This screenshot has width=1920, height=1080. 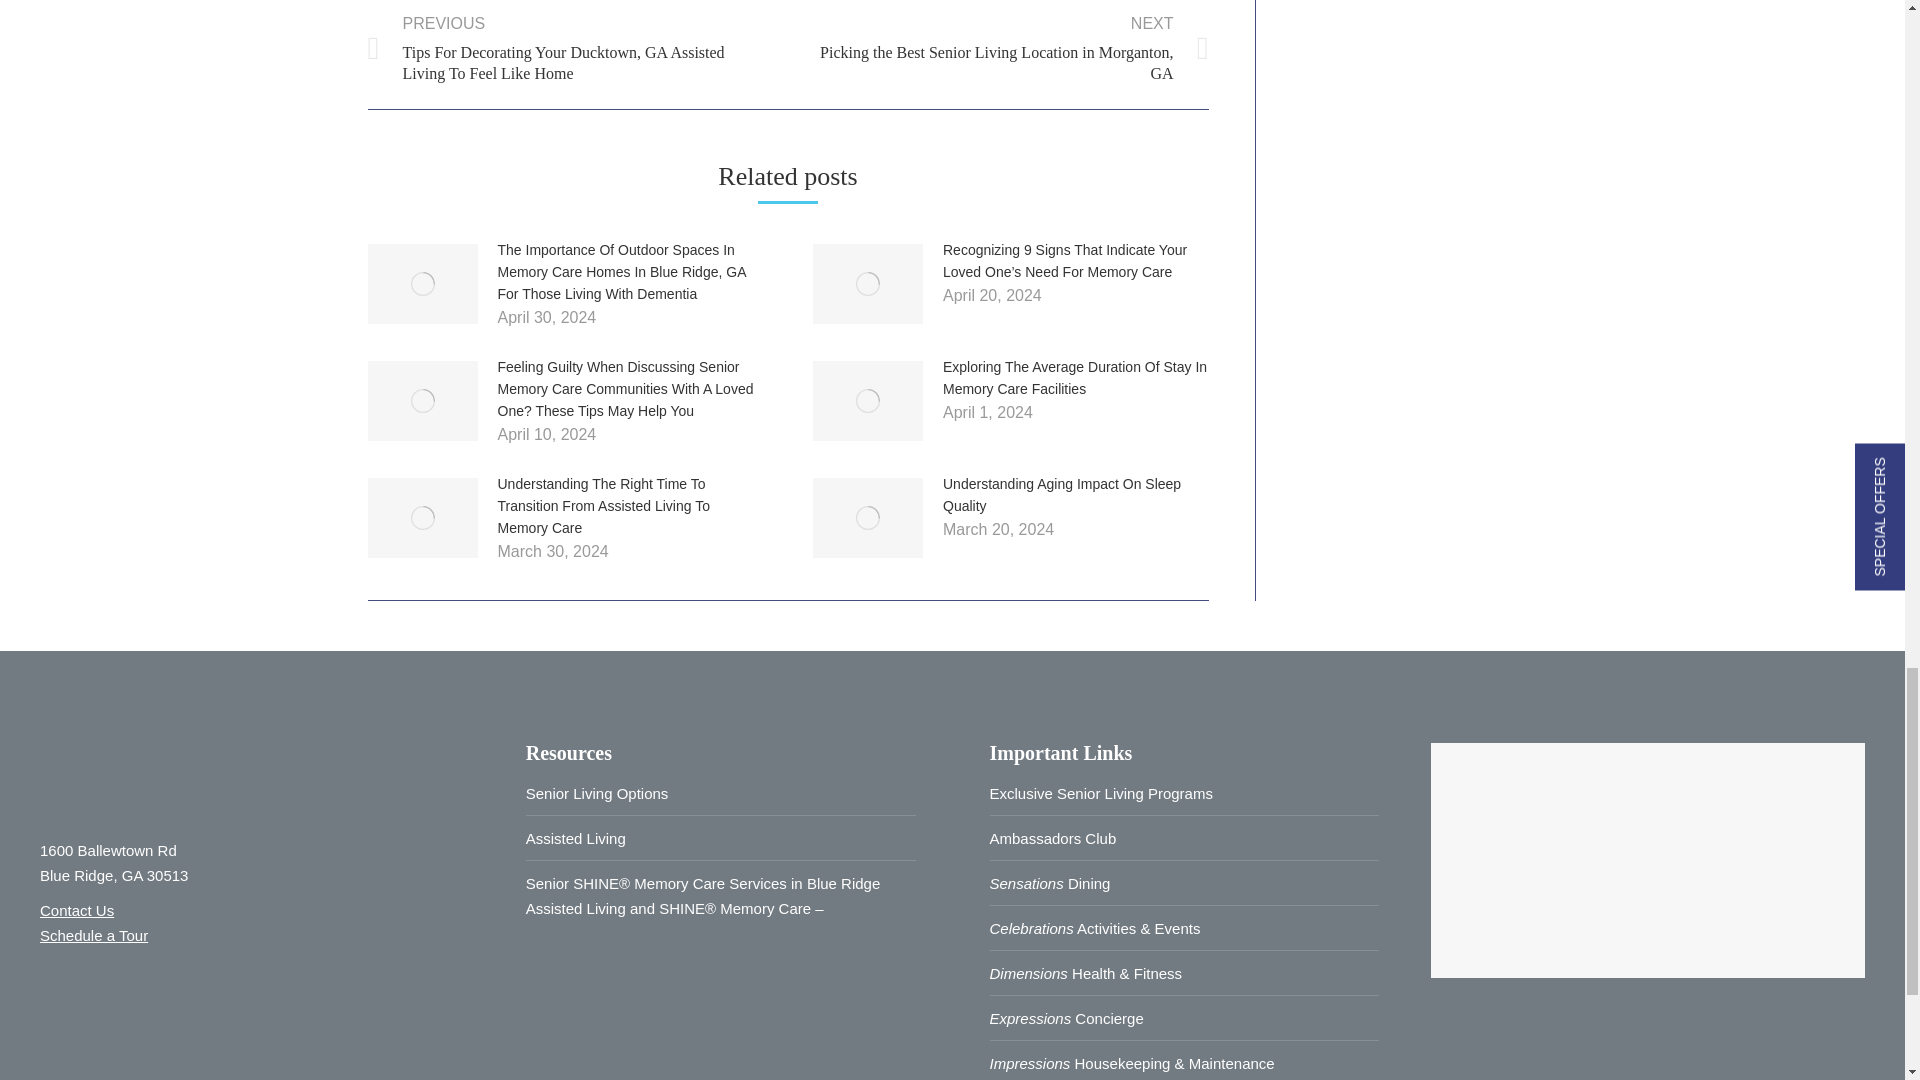 I want to click on Equal-Housing-Opportunity-logo22-150x144-1, so click(x=198, y=1024).